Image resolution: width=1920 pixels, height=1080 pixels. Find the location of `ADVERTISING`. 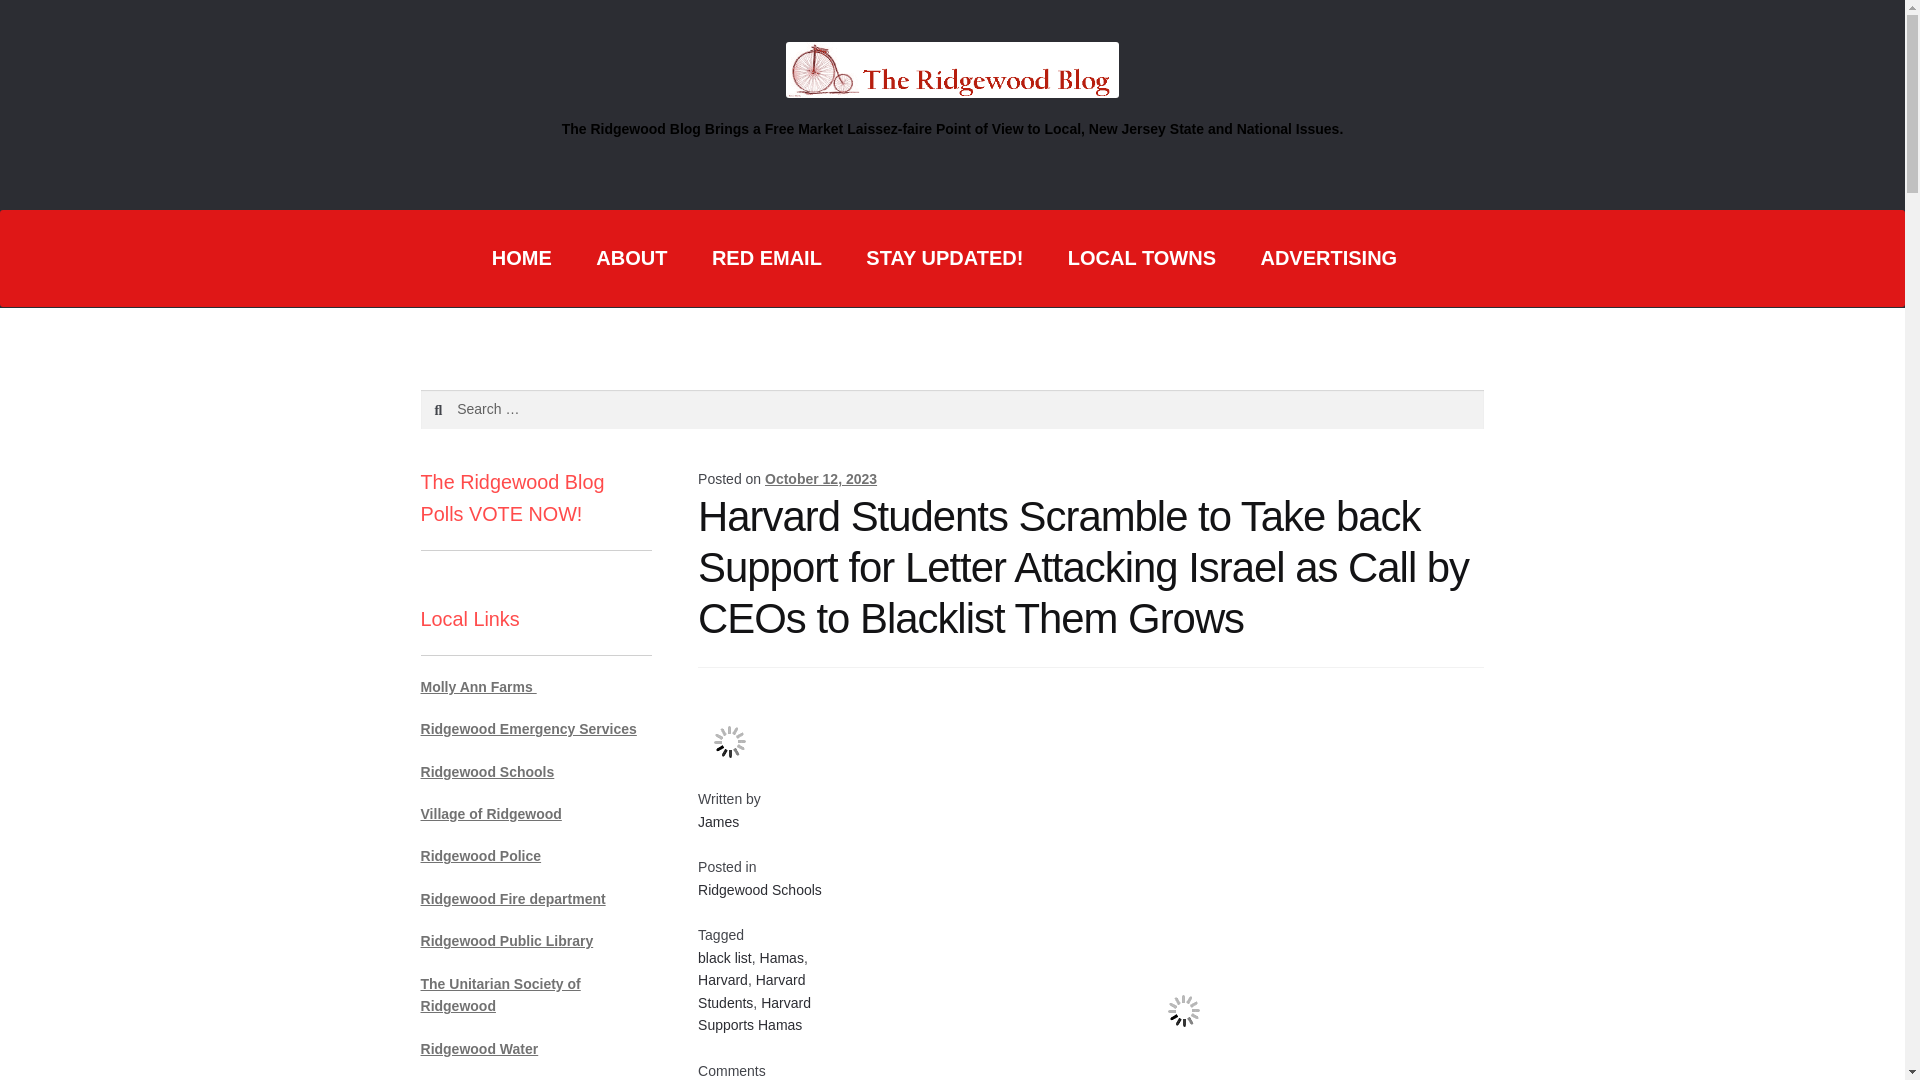

ADVERTISING is located at coordinates (1328, 258).